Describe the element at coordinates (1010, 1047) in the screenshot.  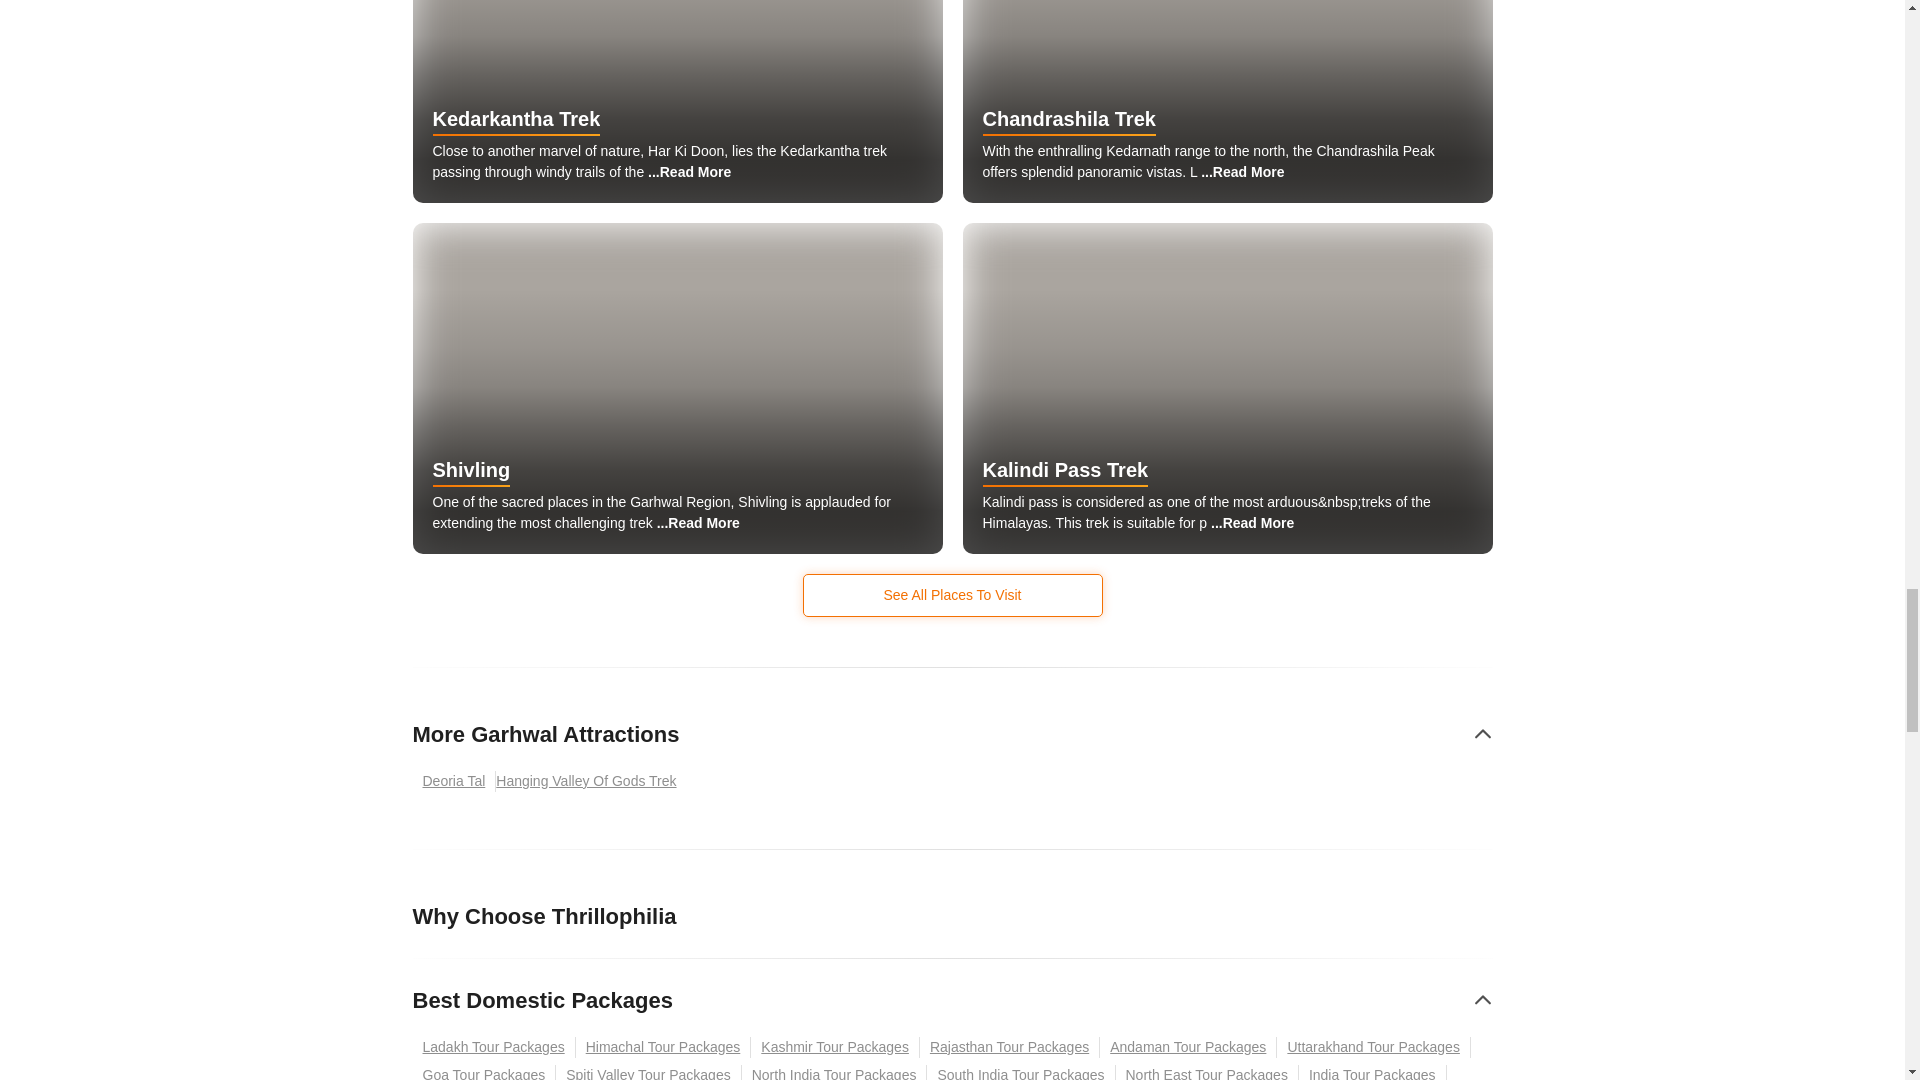
I see `Rajasthan Tour Packages` at that location.